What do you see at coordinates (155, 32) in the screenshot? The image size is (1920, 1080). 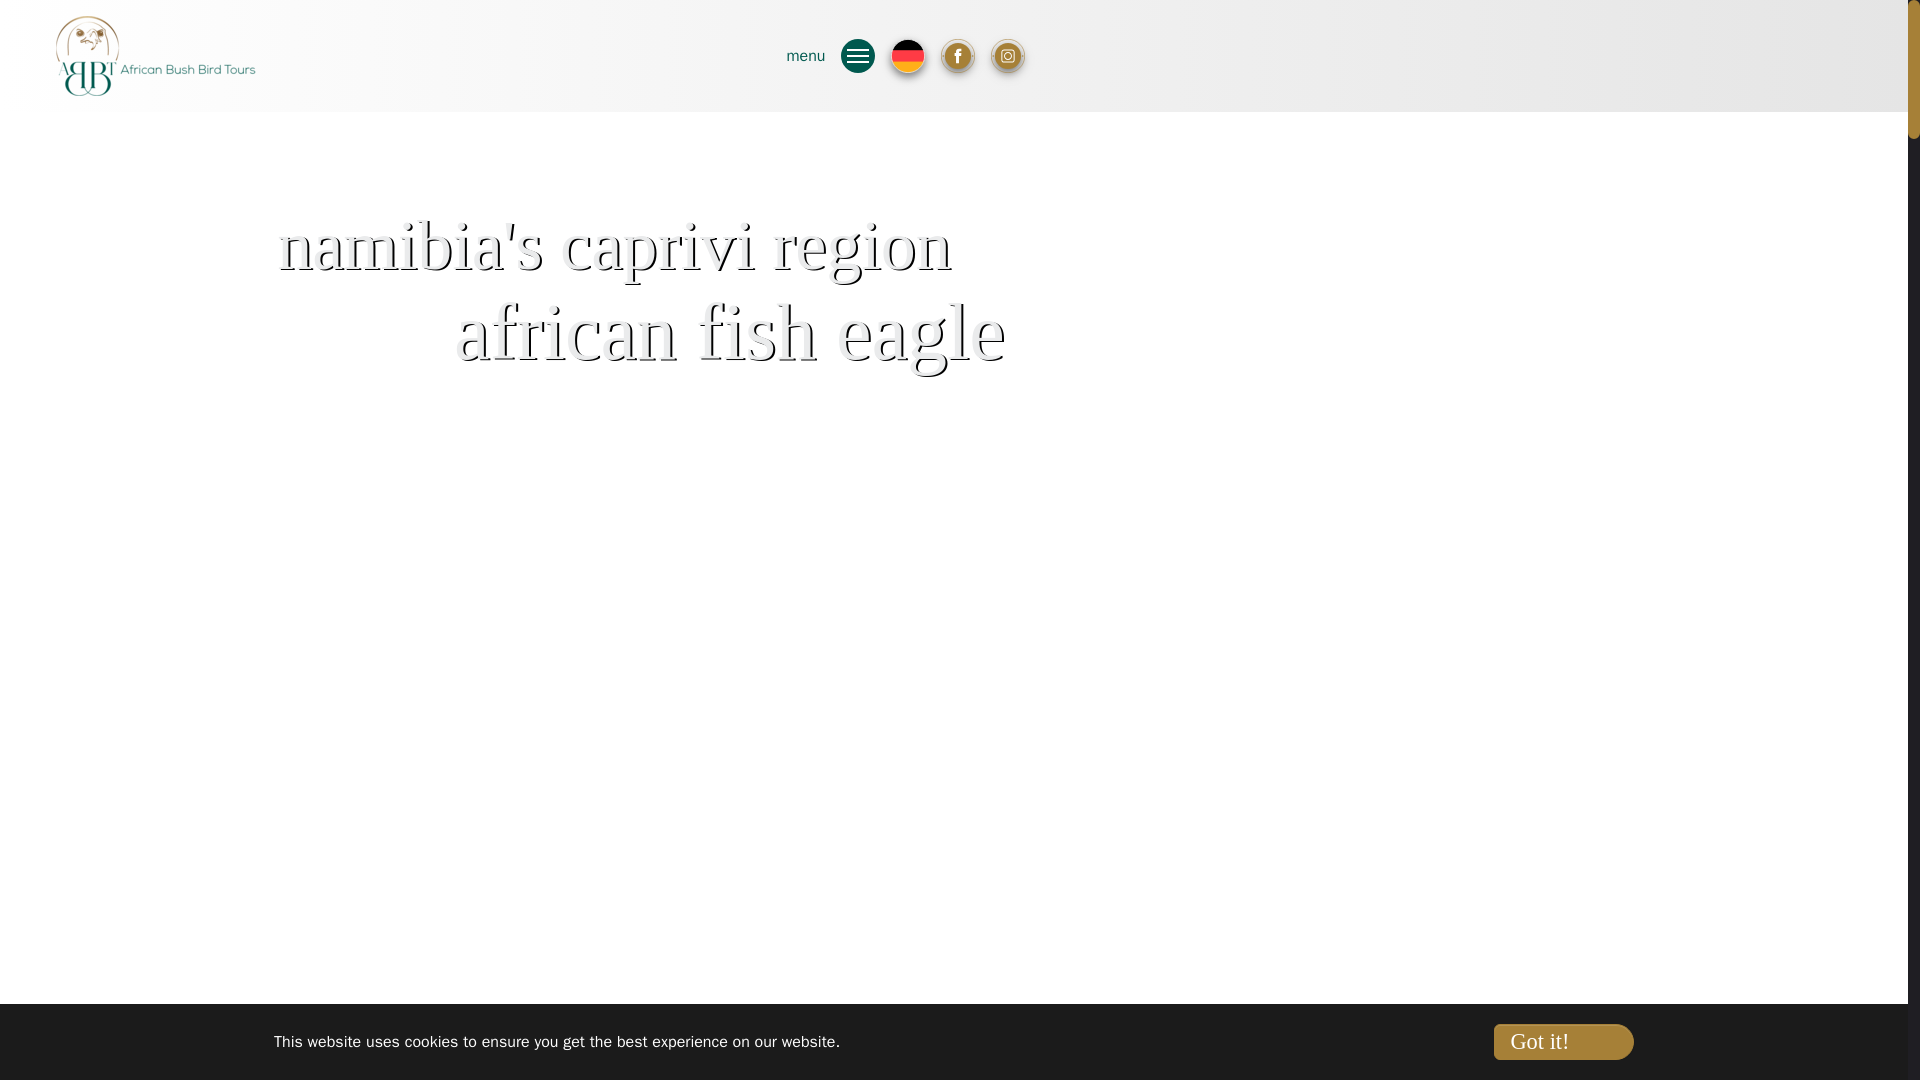 I see `African Bushbird cc` at bounding box center [155, 32].